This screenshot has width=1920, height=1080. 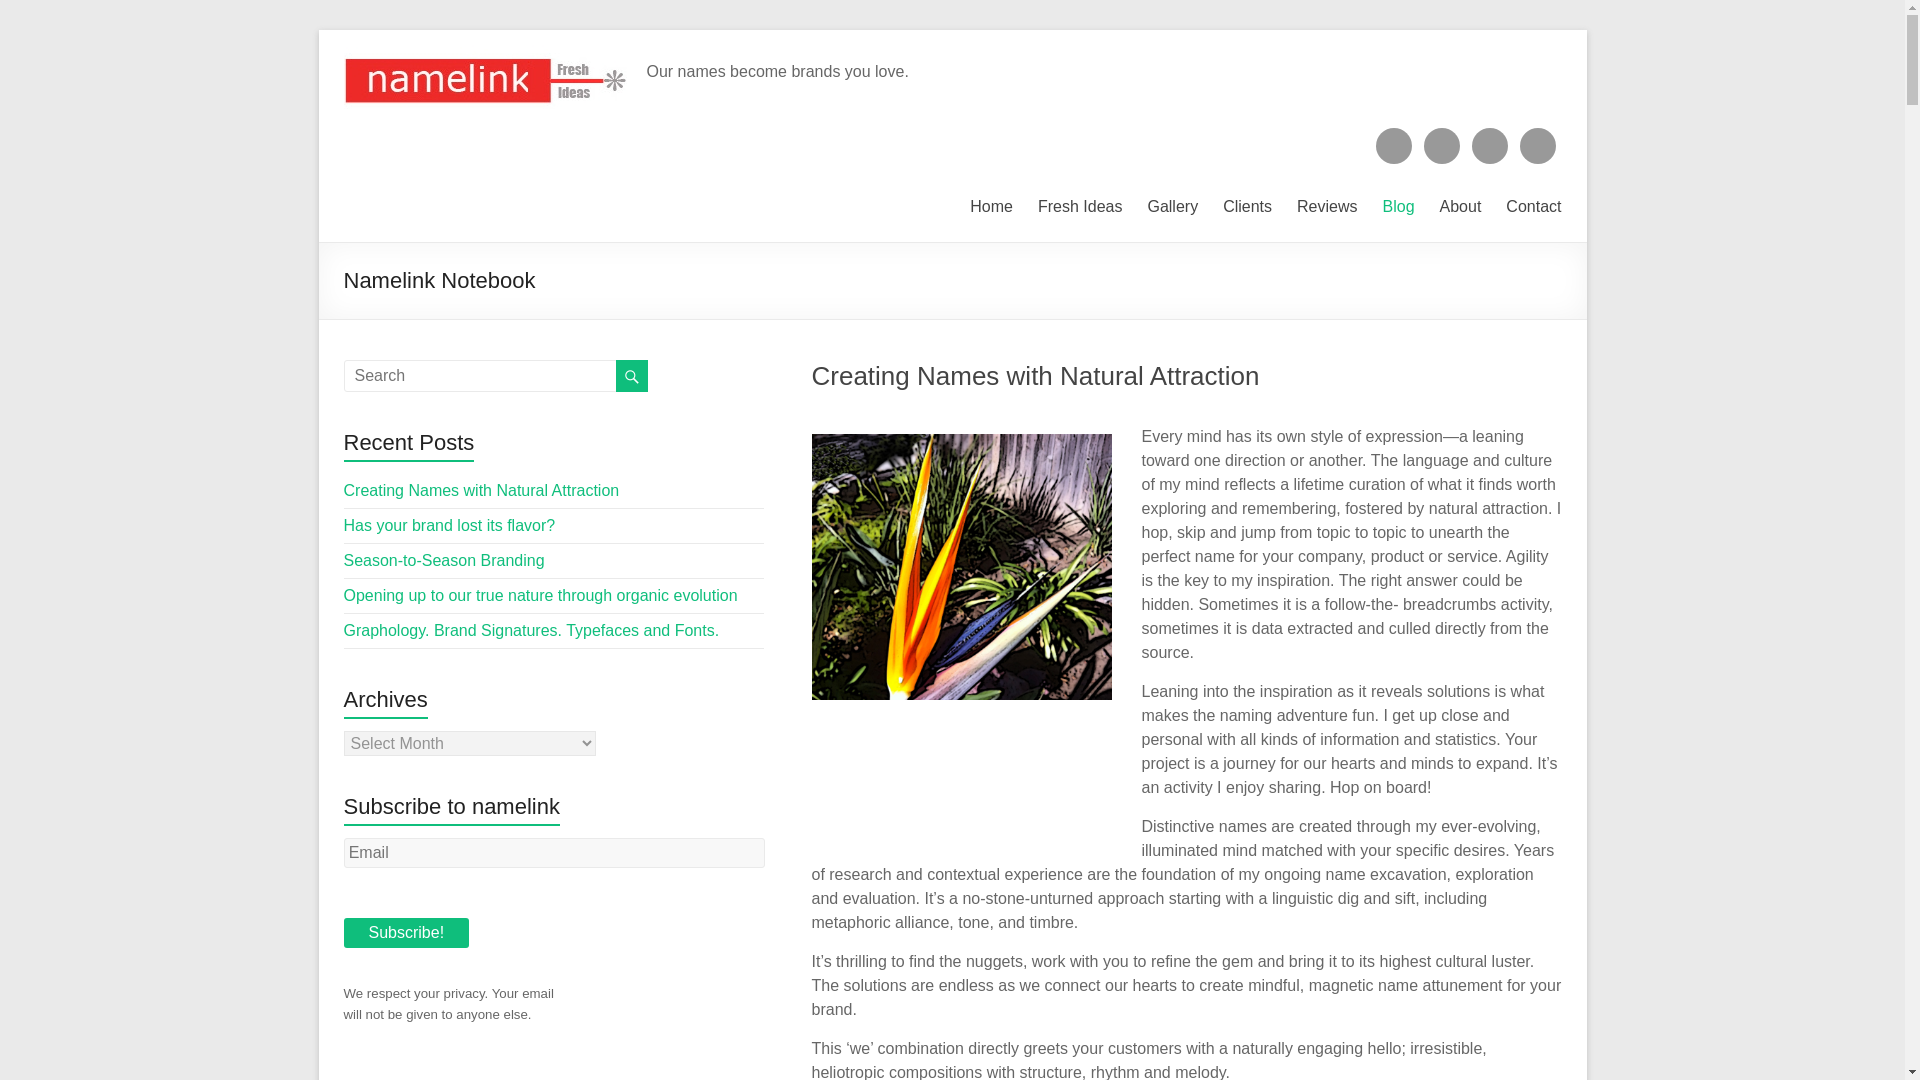 What do you see at coordinates (1172, 204) in the screenshot?
I see `Gallery` at bounding box center [1172, 204].